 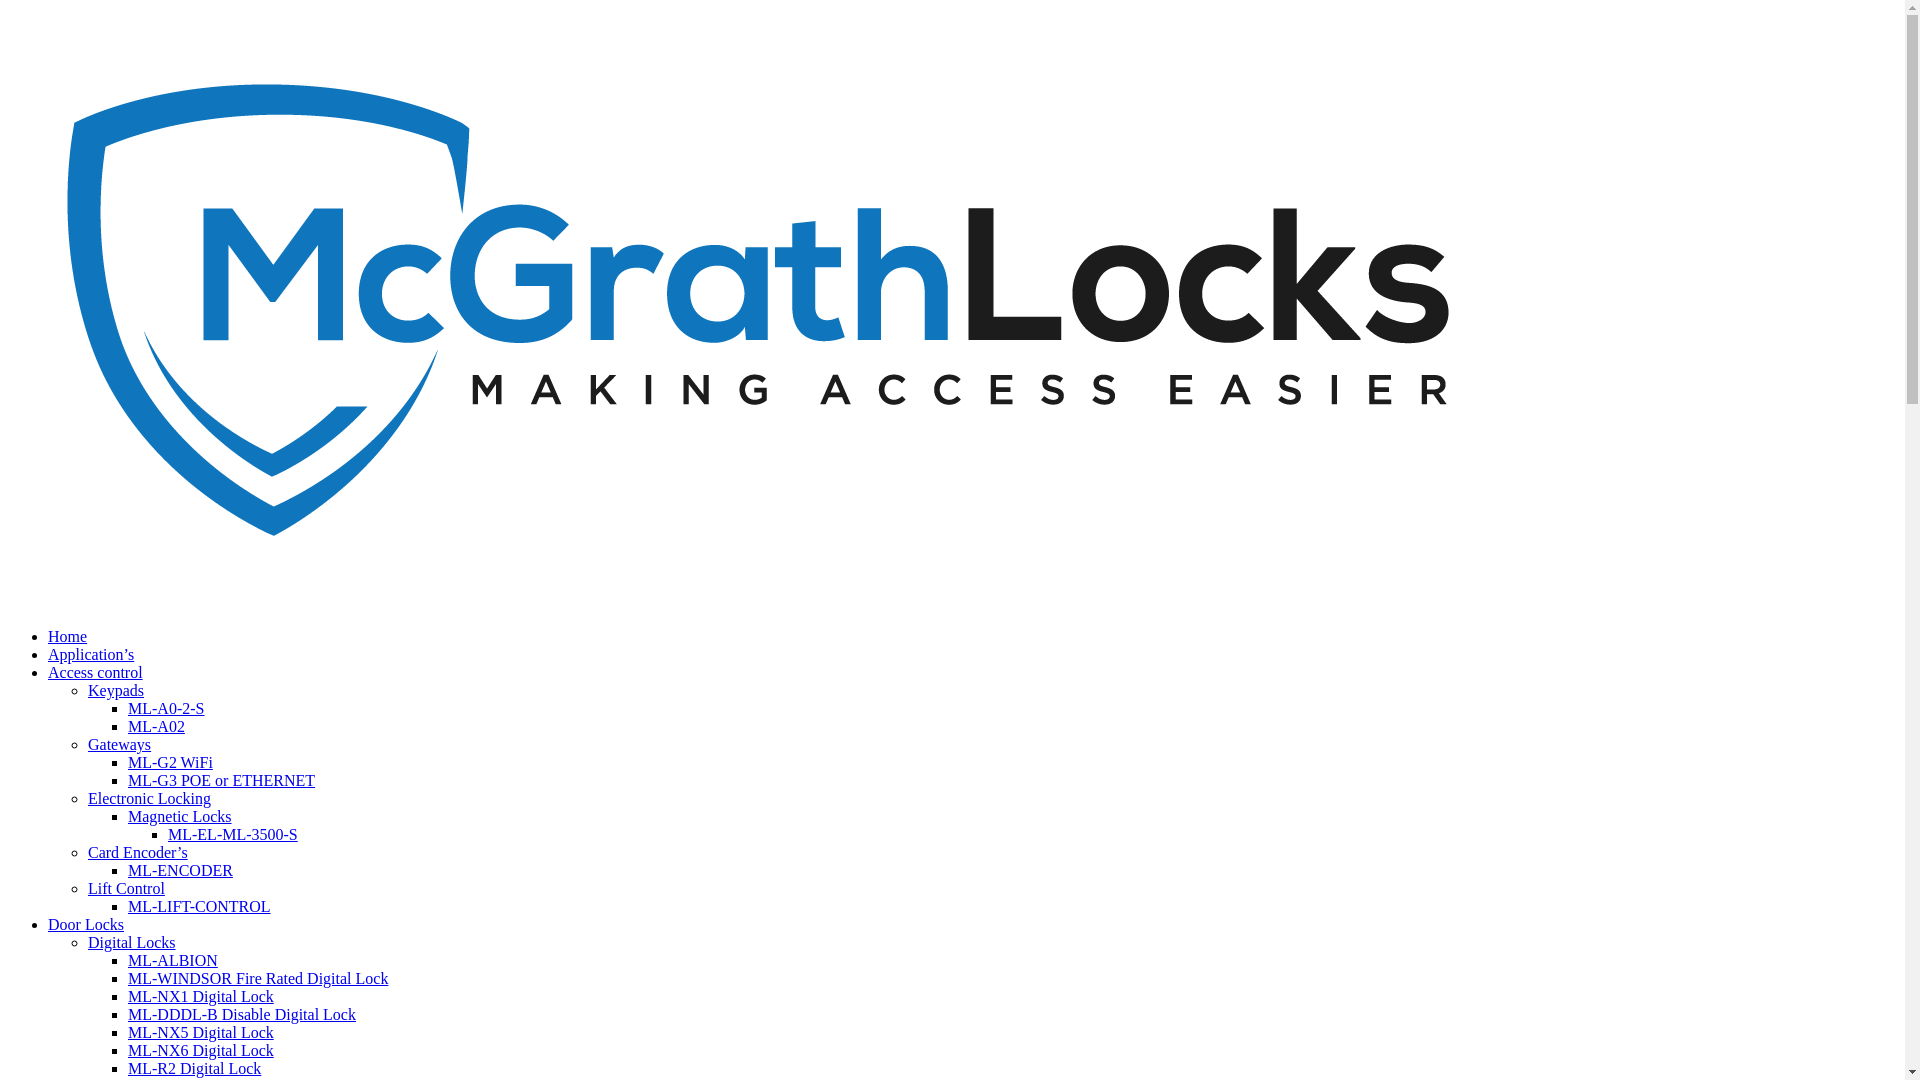 I want to click on Gateways, so click(x=120, y=744).